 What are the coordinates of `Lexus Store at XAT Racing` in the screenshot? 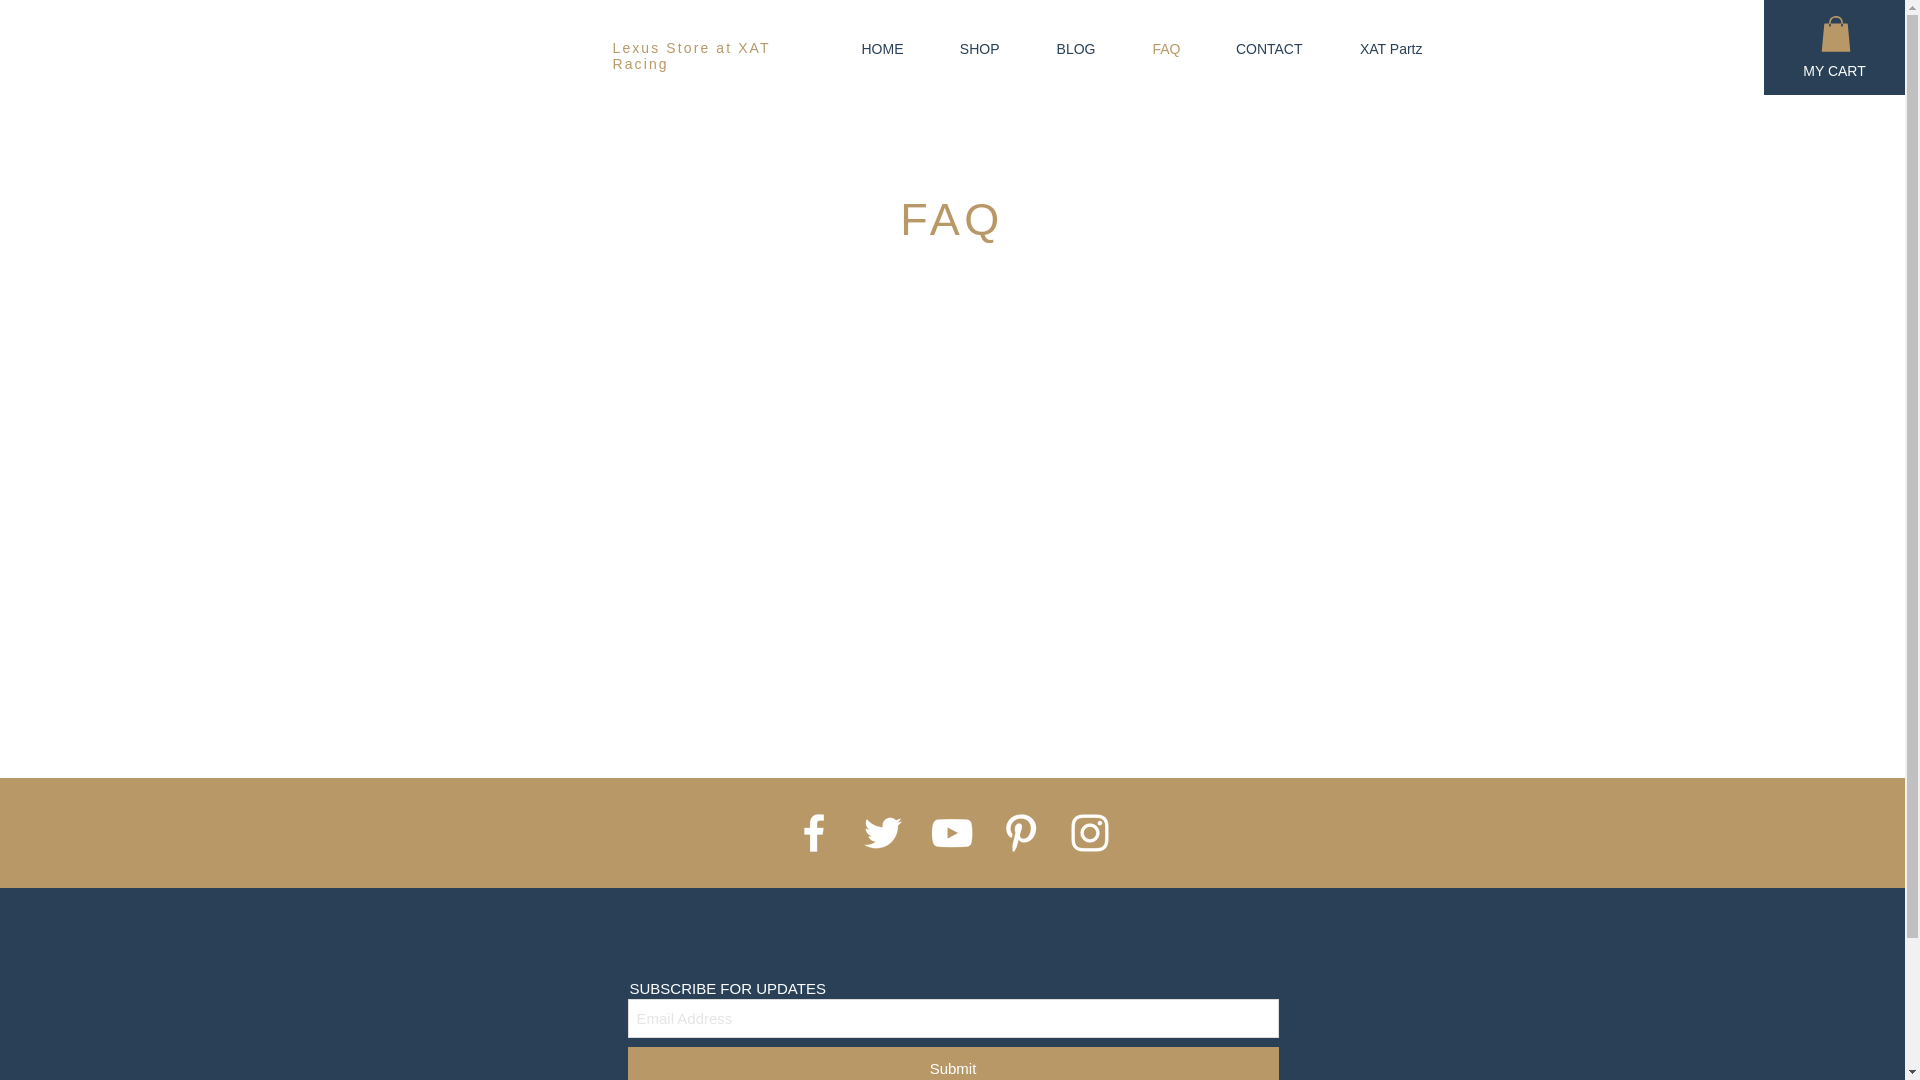 It's located at (690, 56).